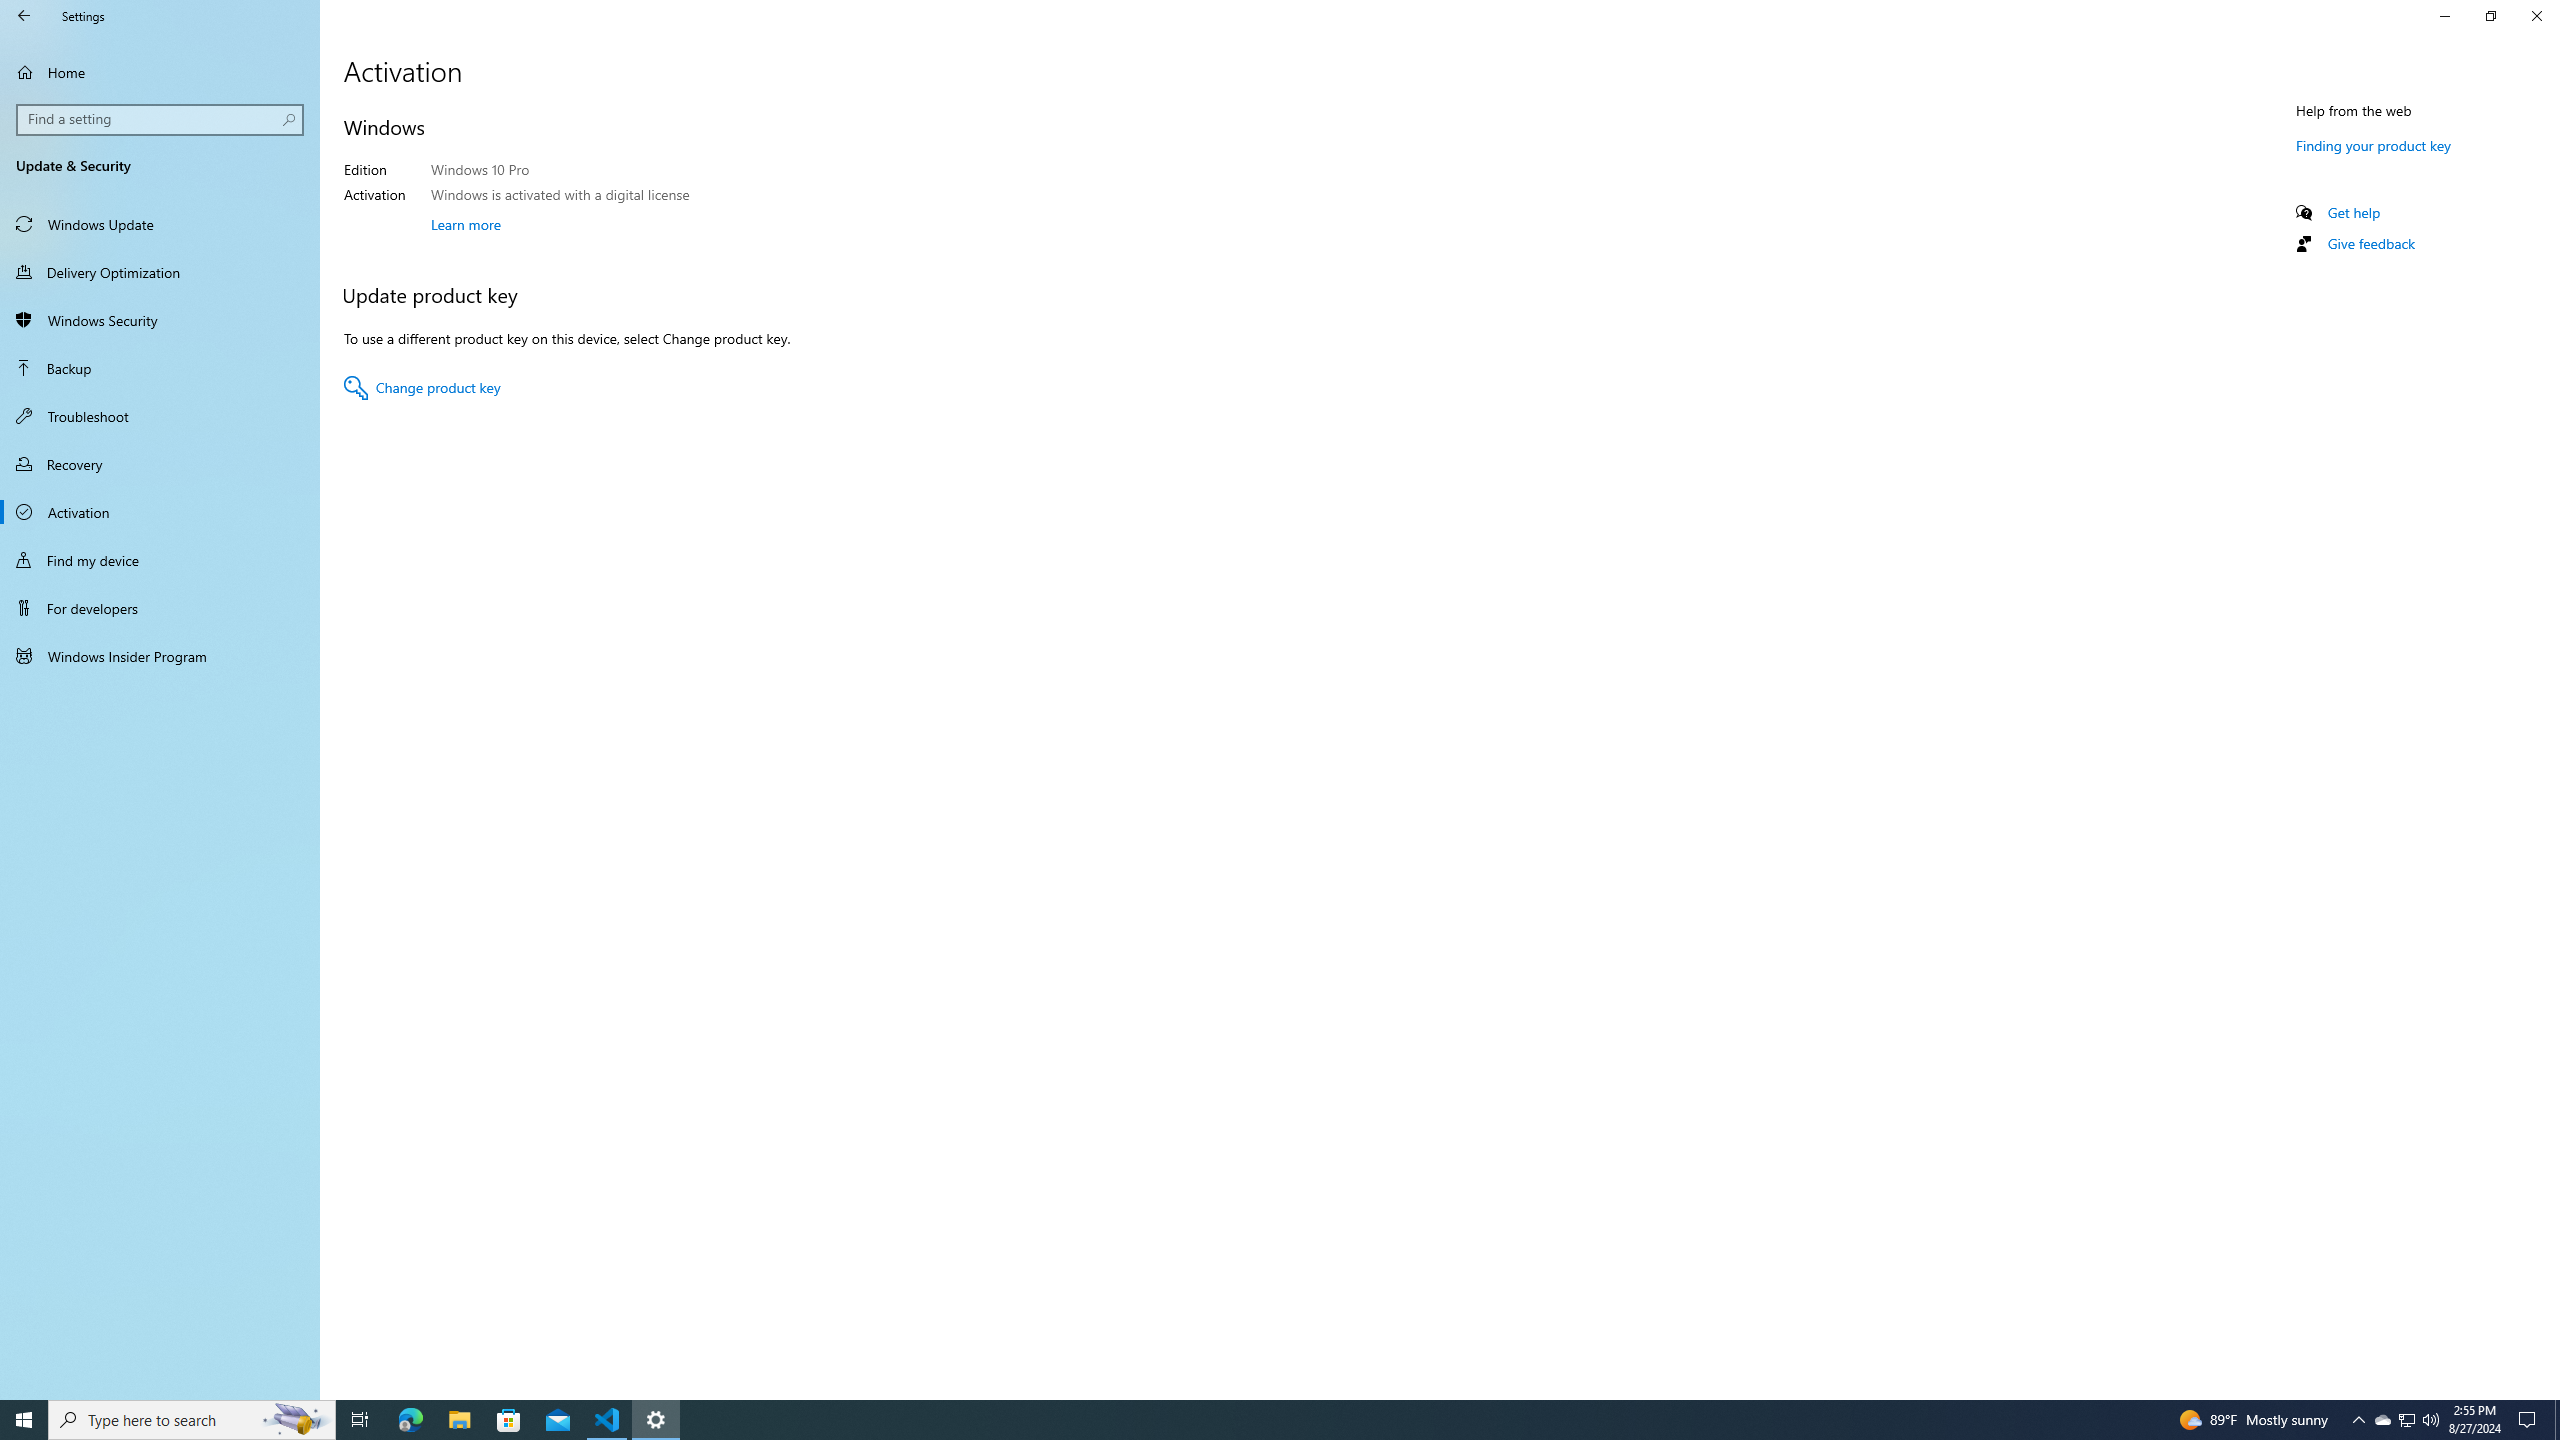 The width and height of the screenshot is (2560, 1440). Describe the element at coordinates (2354, 212) in the screenshot. I see `Get help` at that location.